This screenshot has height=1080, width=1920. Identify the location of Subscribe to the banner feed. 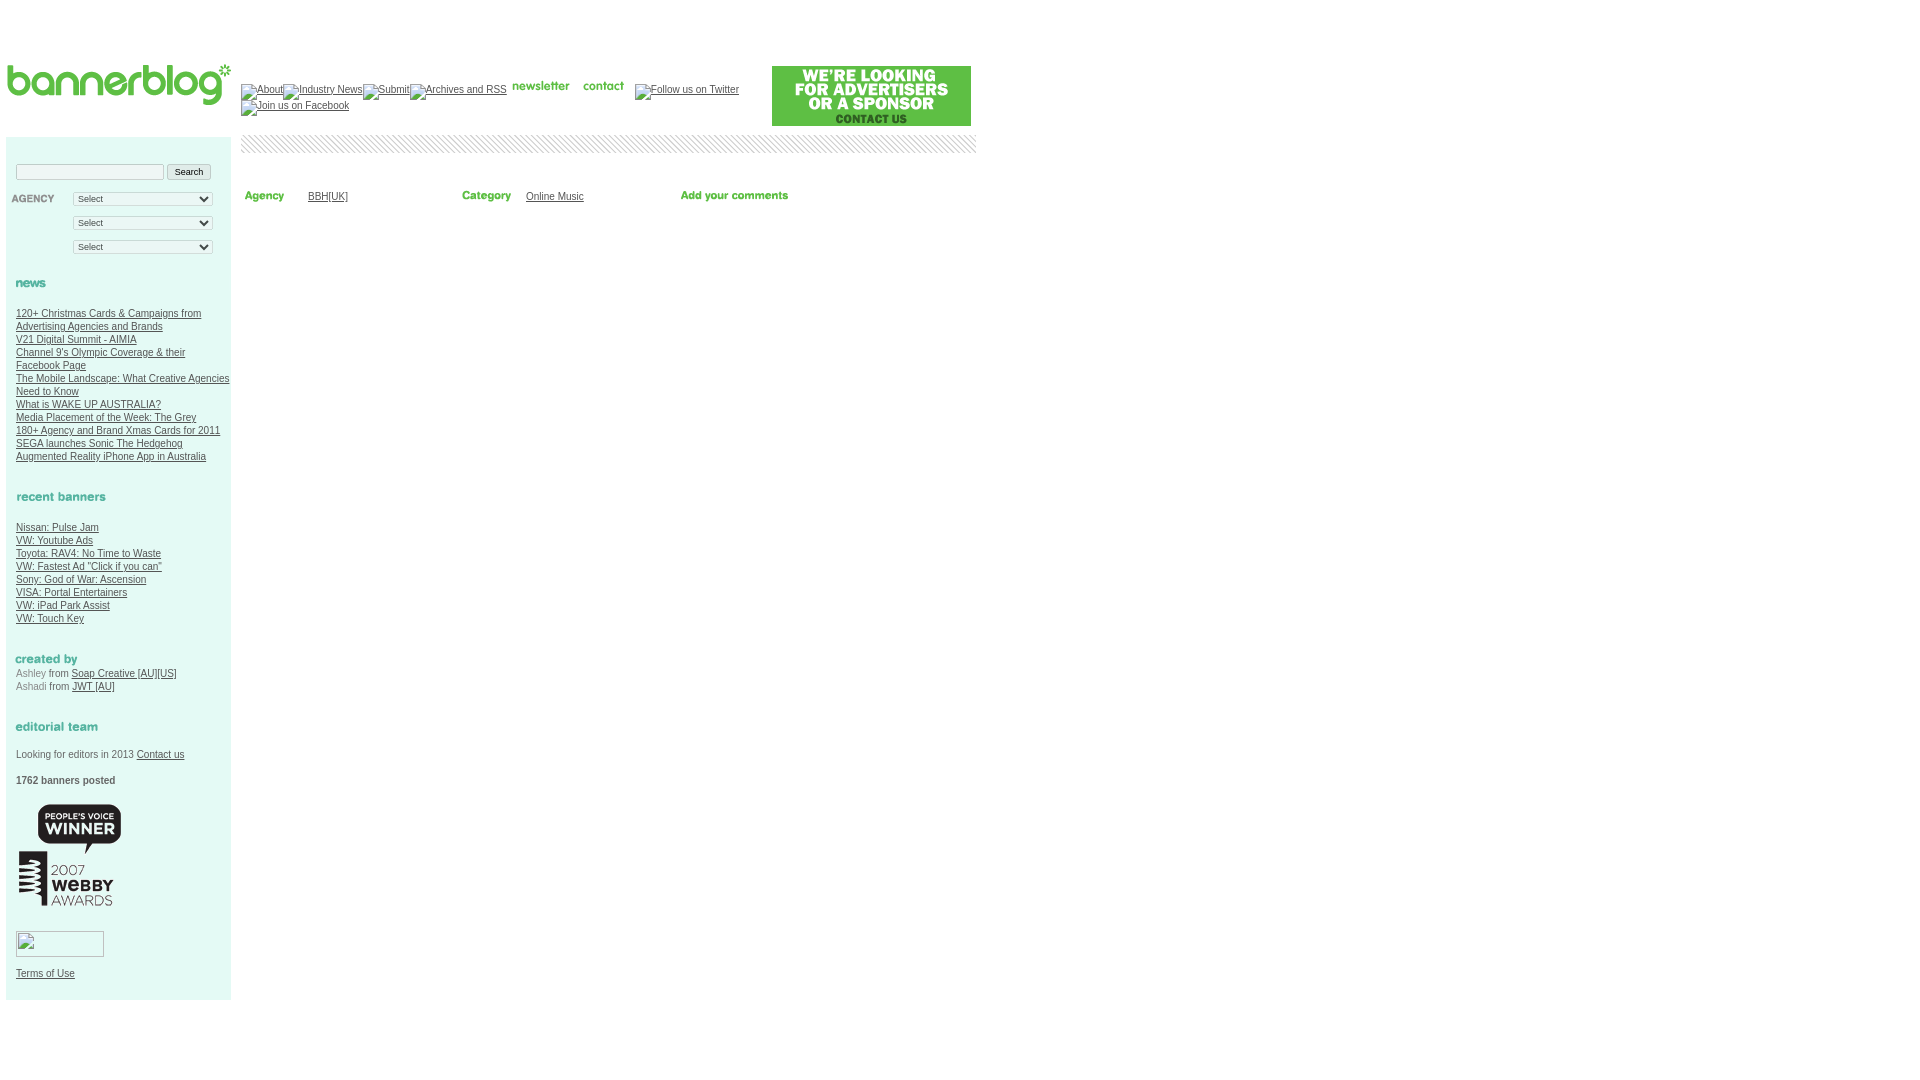
(24, 512).